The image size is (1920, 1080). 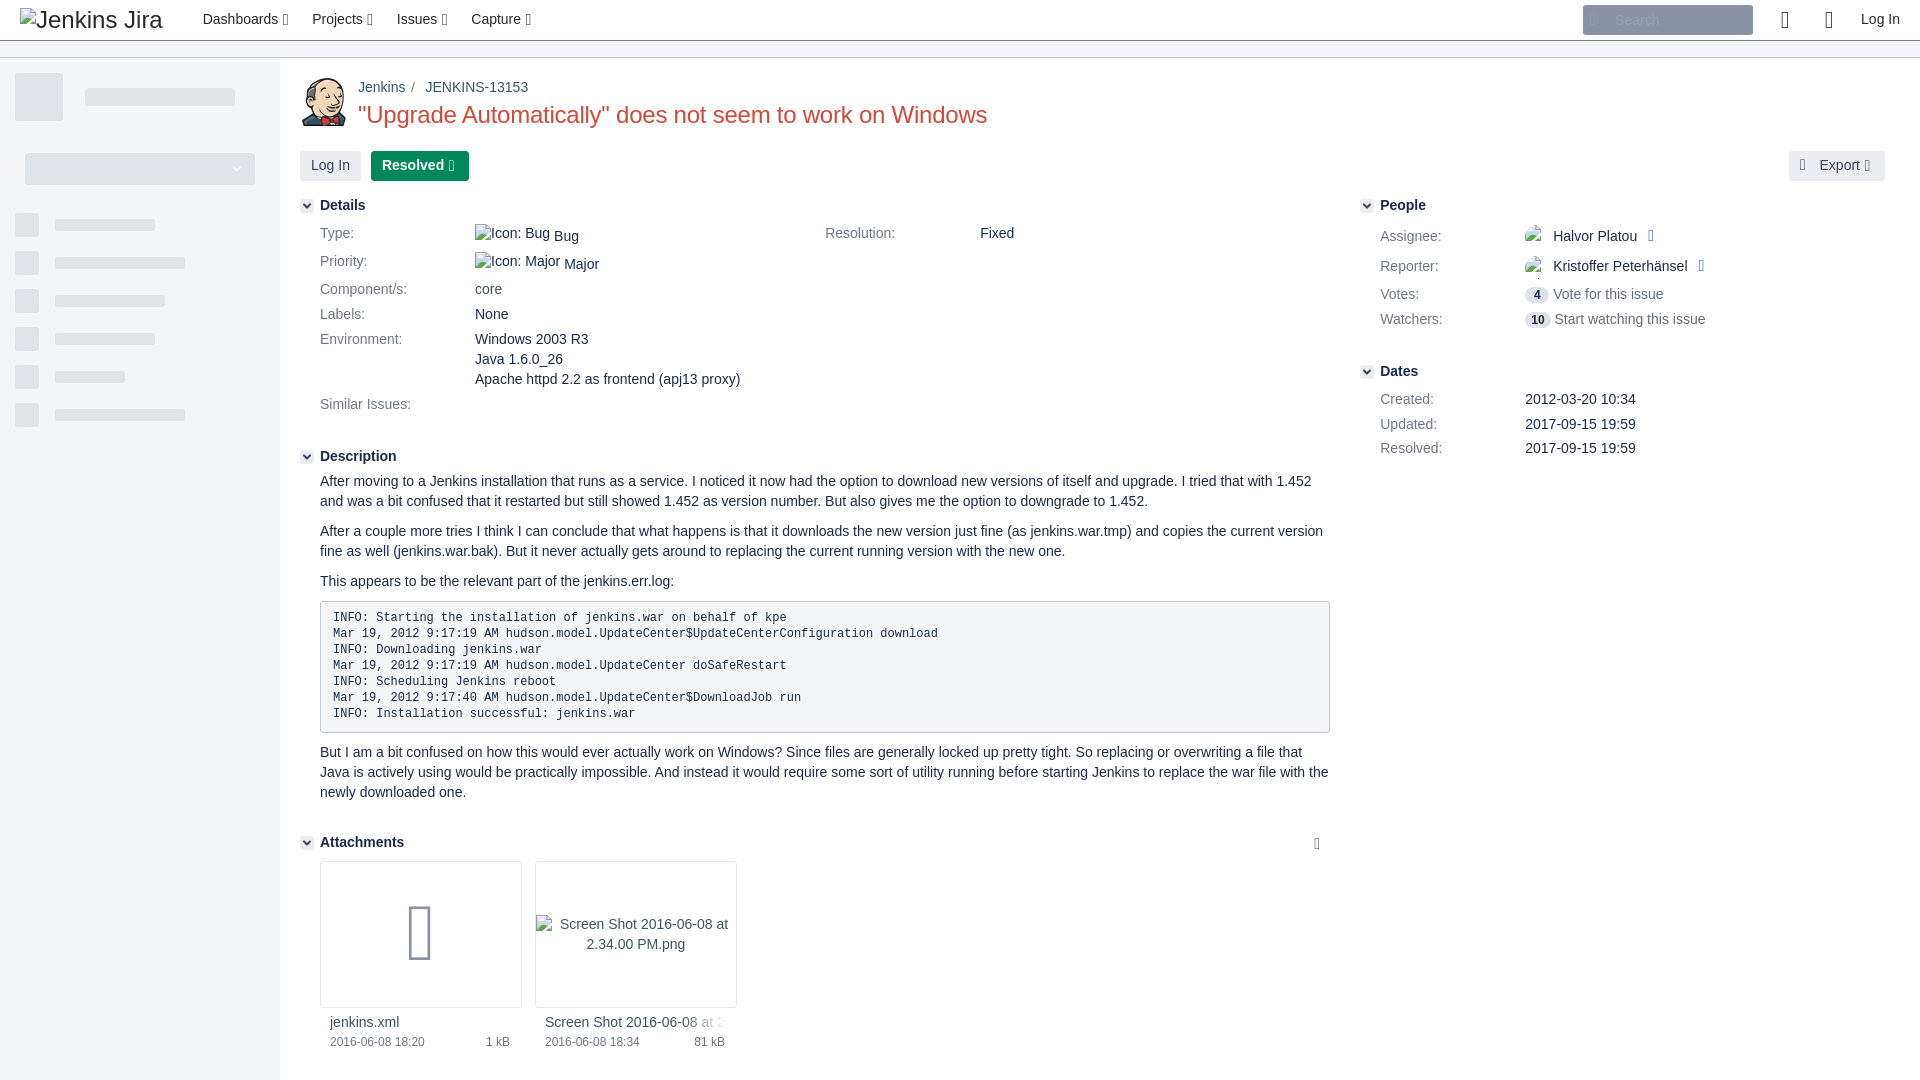 I want to click on Export this issue in another format, so click(x=1837, y=166).